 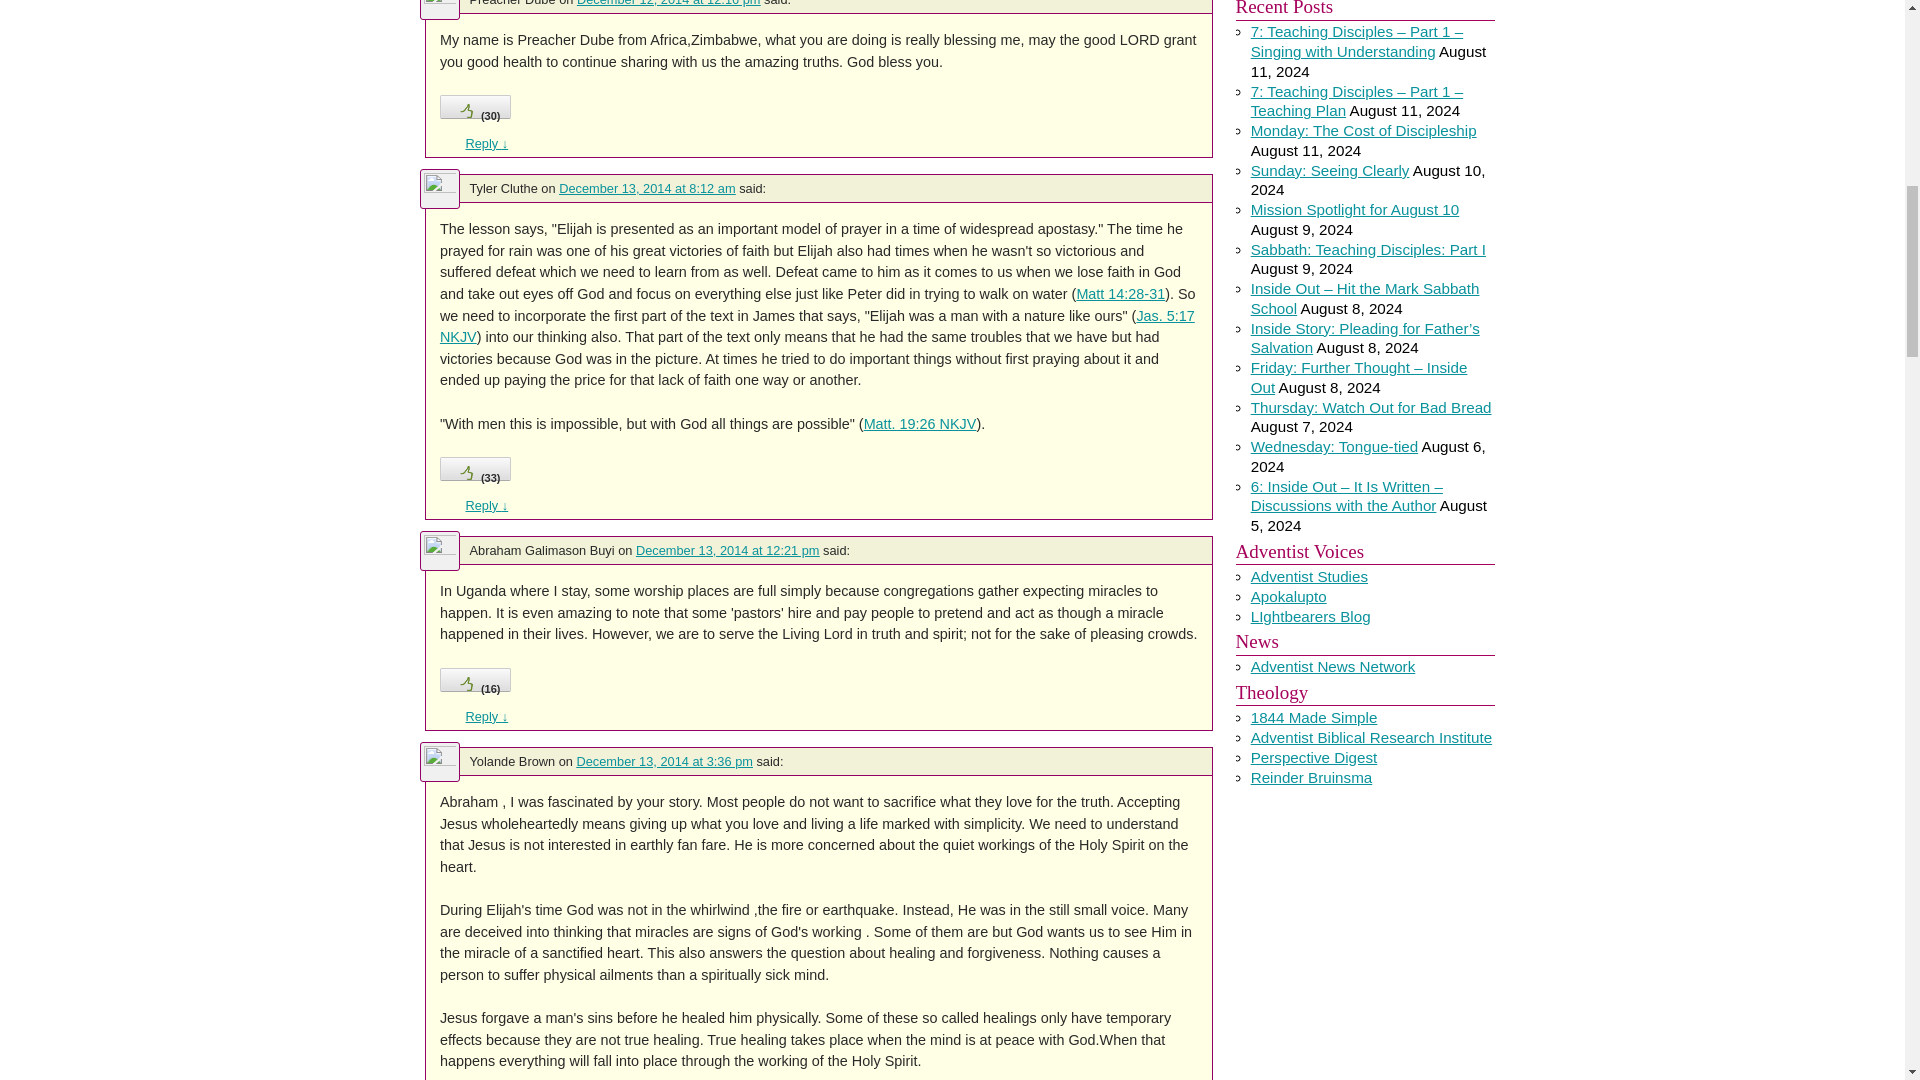 I want to click on  David Hamstra blog, so click(x=1288, y=596).